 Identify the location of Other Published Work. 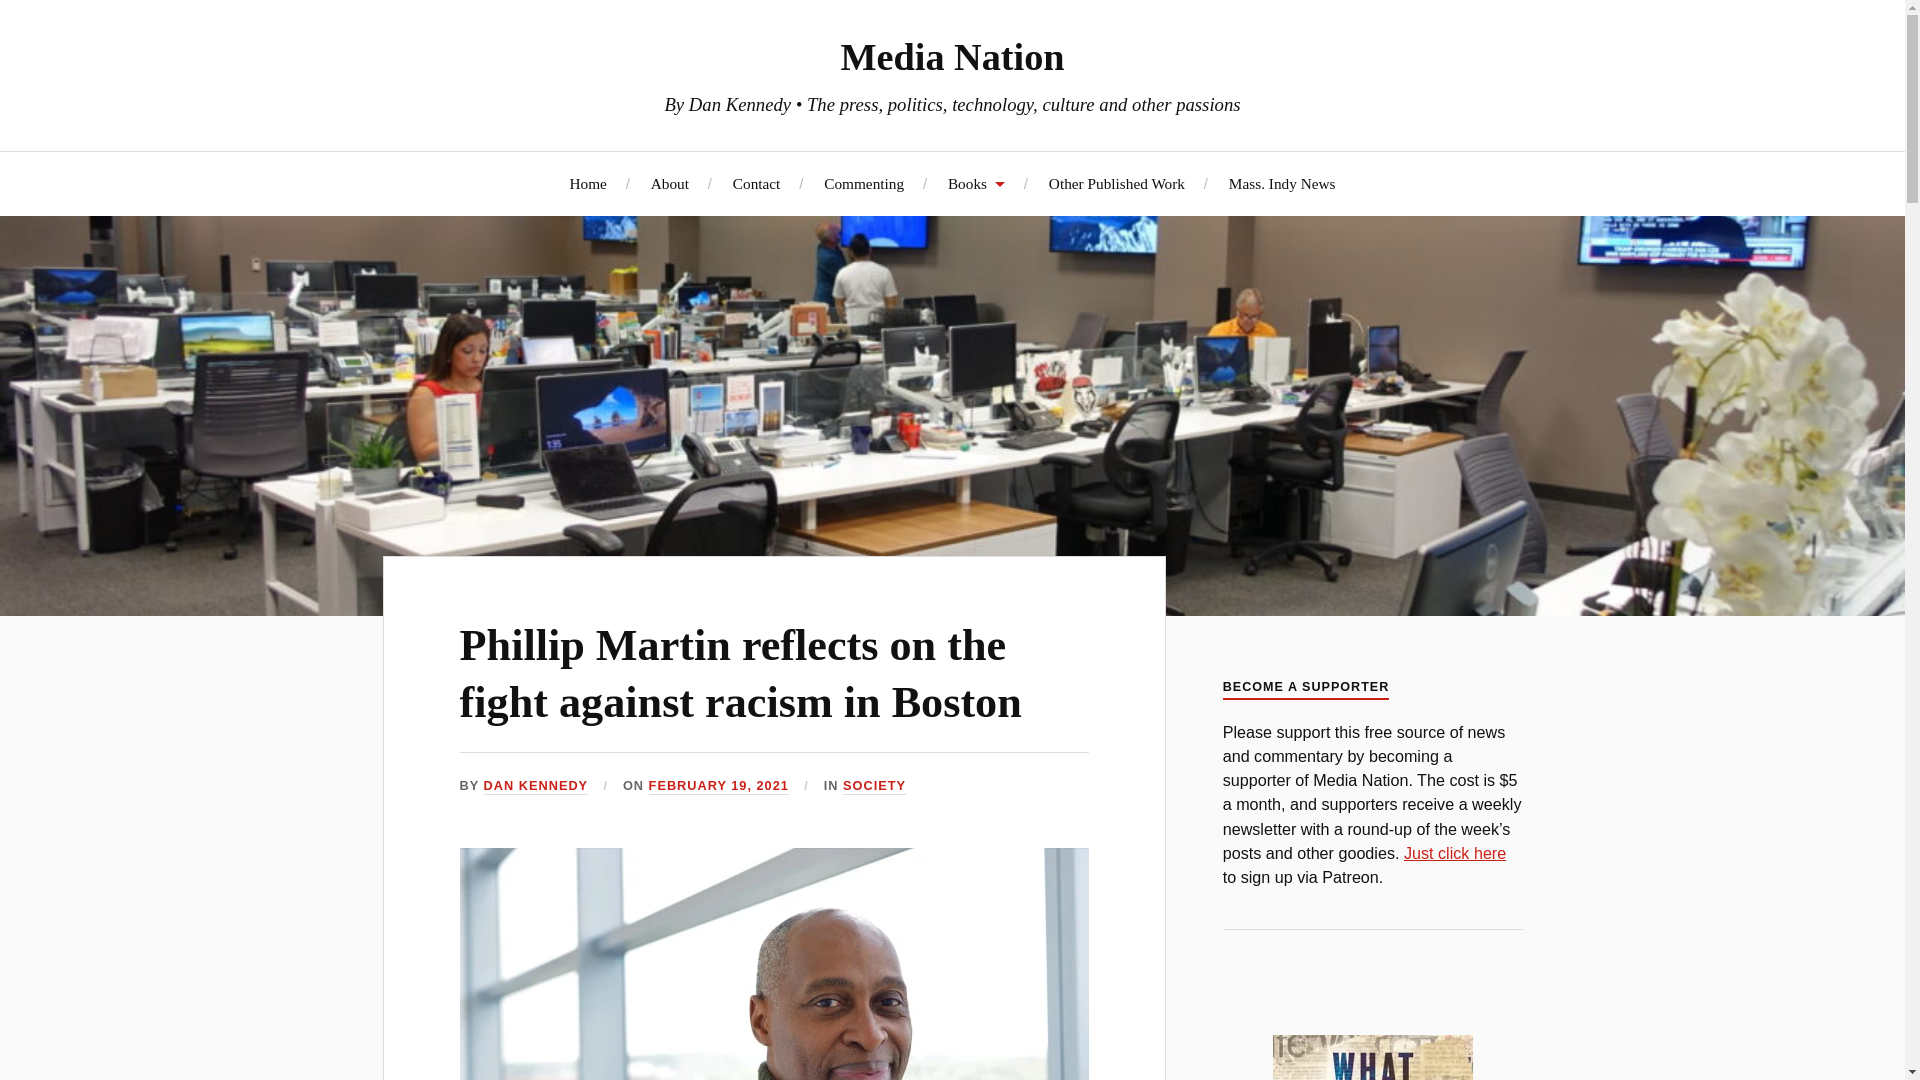
(1116, 183).